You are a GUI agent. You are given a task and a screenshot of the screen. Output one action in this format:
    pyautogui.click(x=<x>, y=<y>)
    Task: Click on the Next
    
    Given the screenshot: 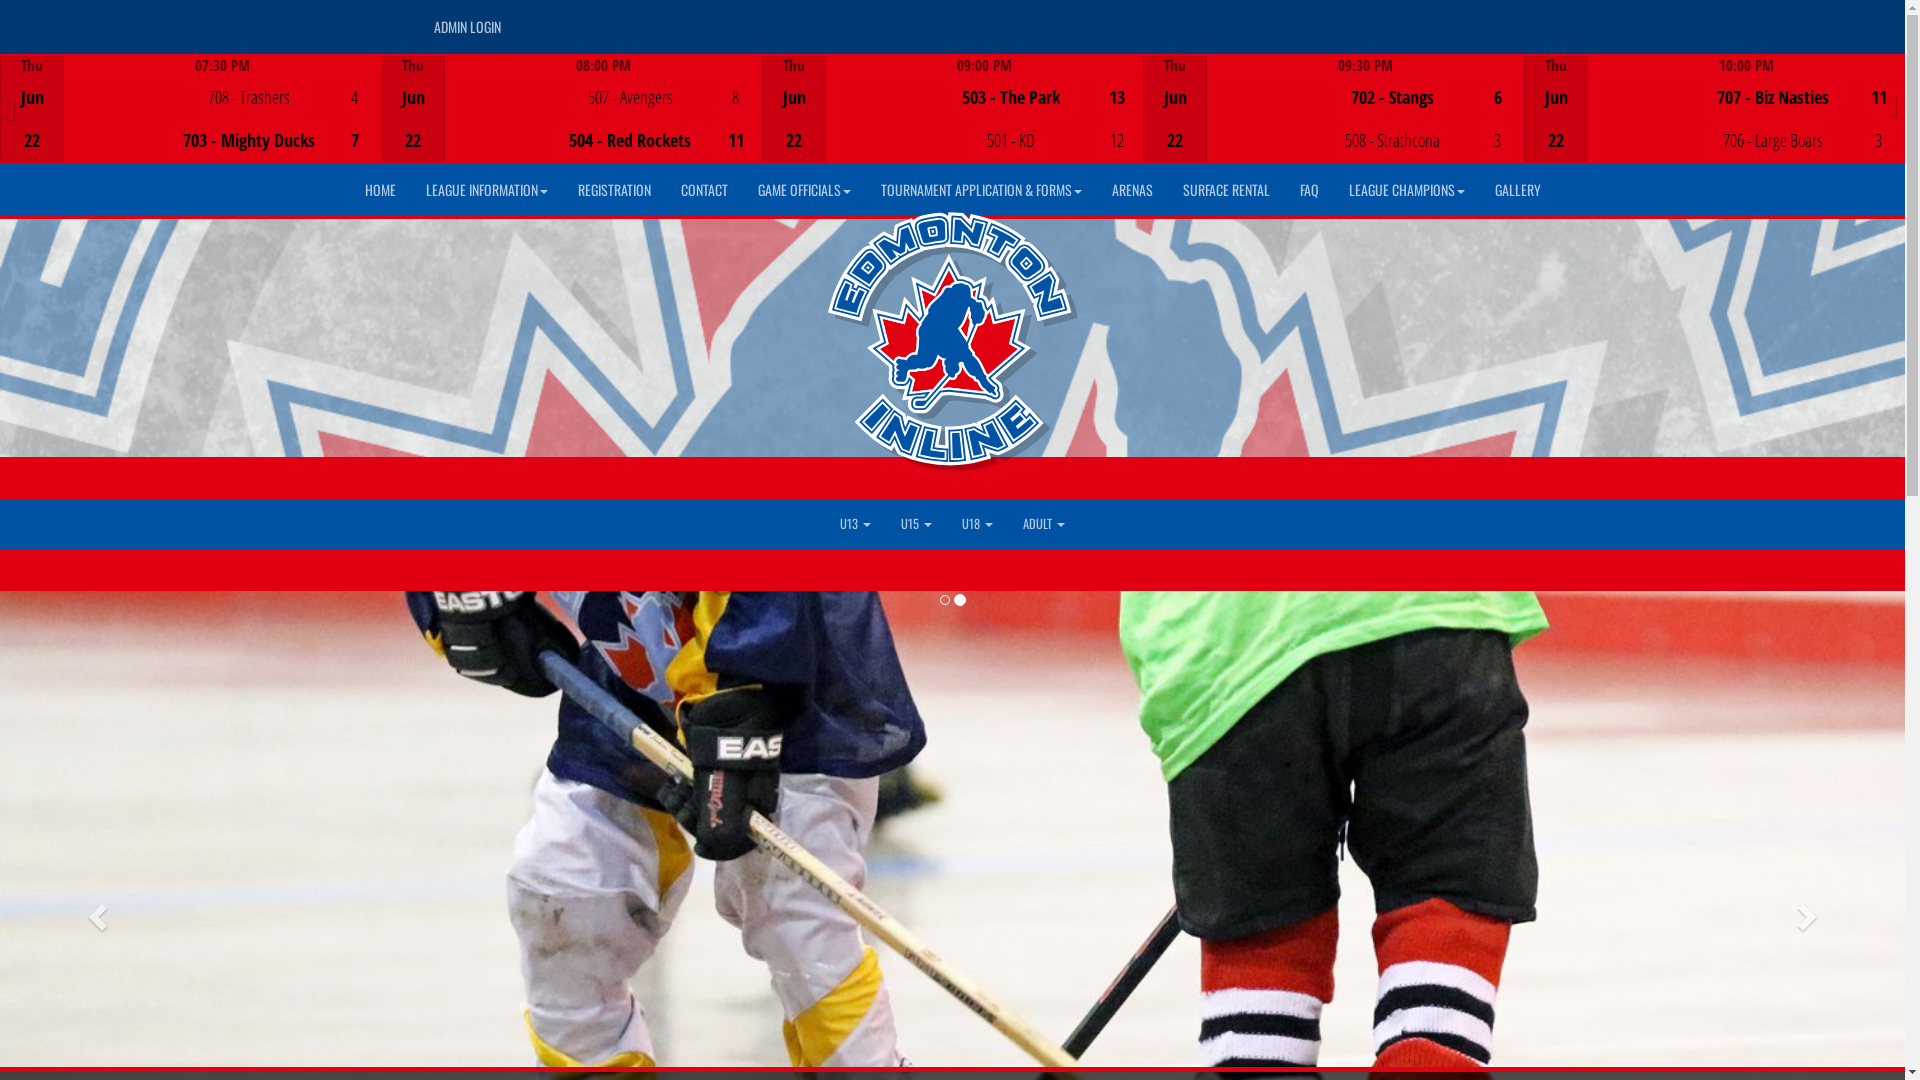 What is the action you would take?
    pyautogui.click(x=1894, y=107)
    